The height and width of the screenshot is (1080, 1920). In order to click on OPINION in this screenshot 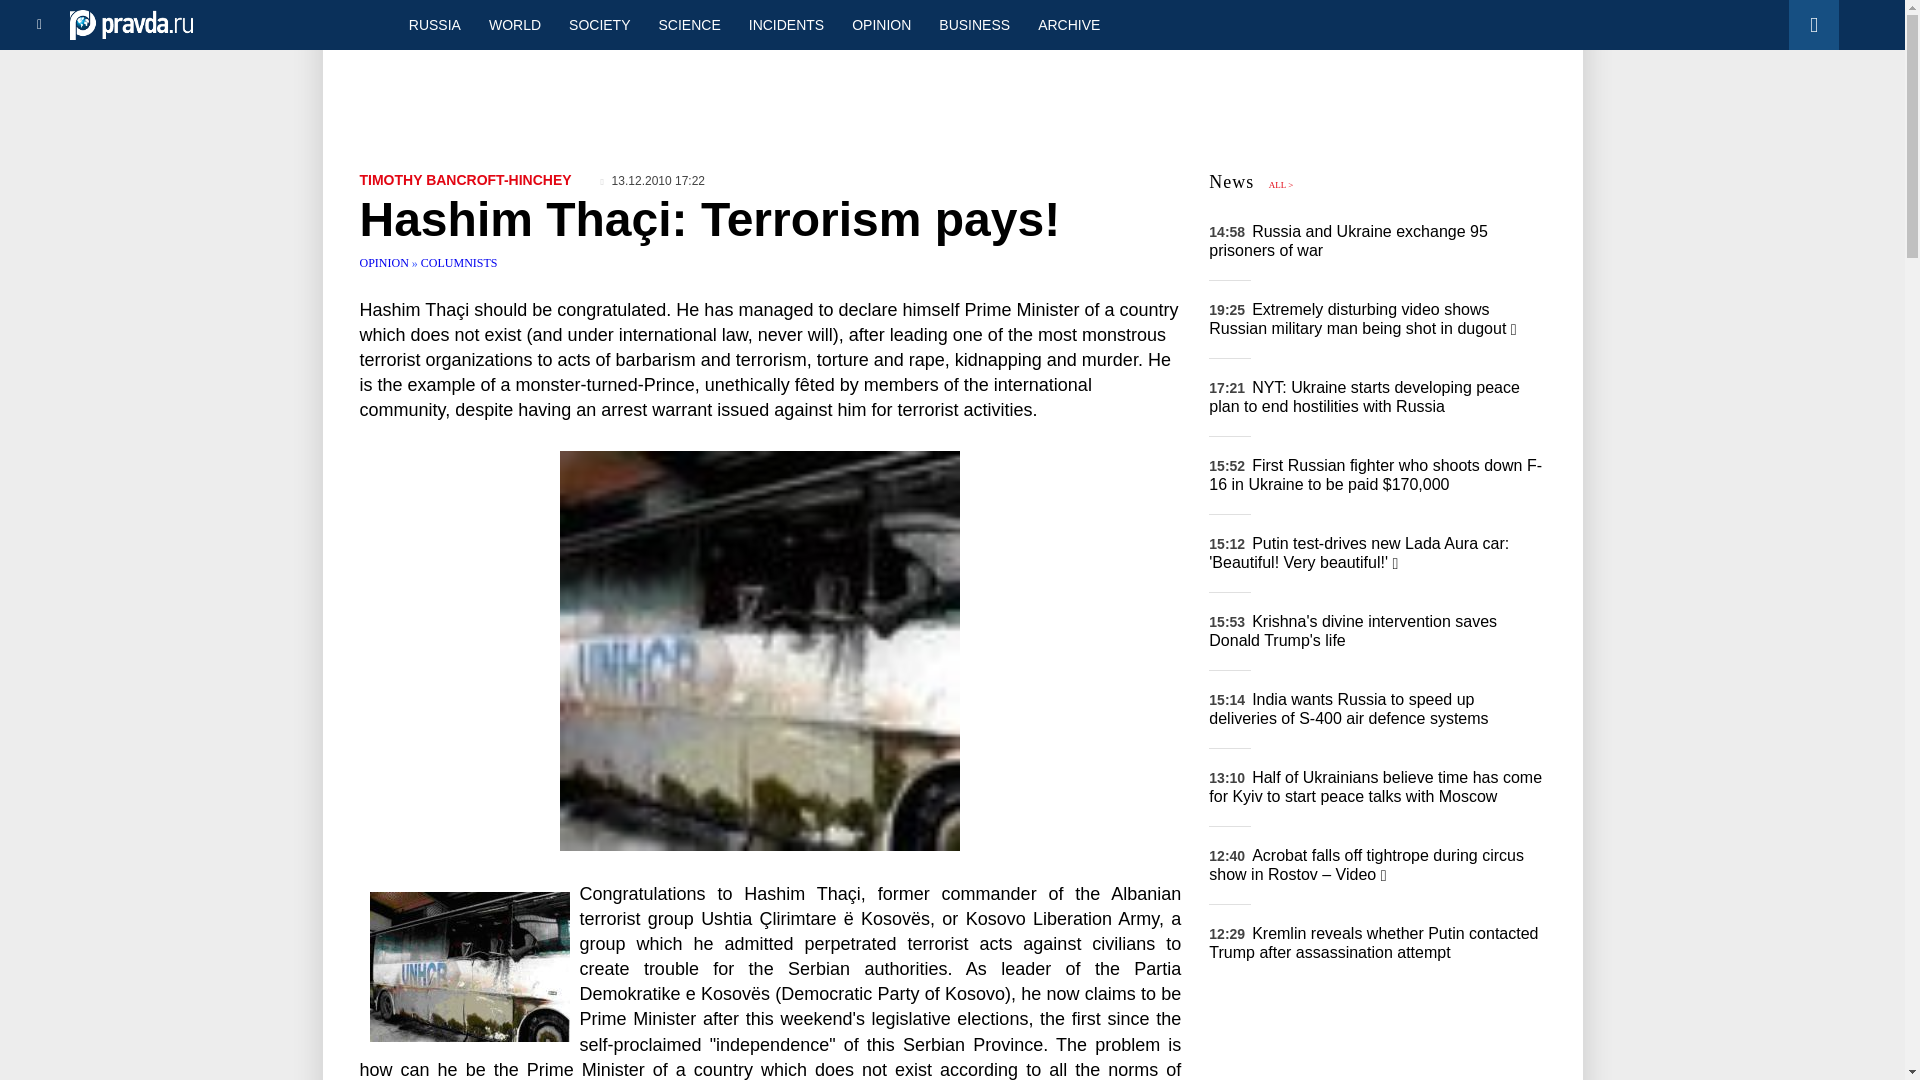, I will do `click(386, 262)`.